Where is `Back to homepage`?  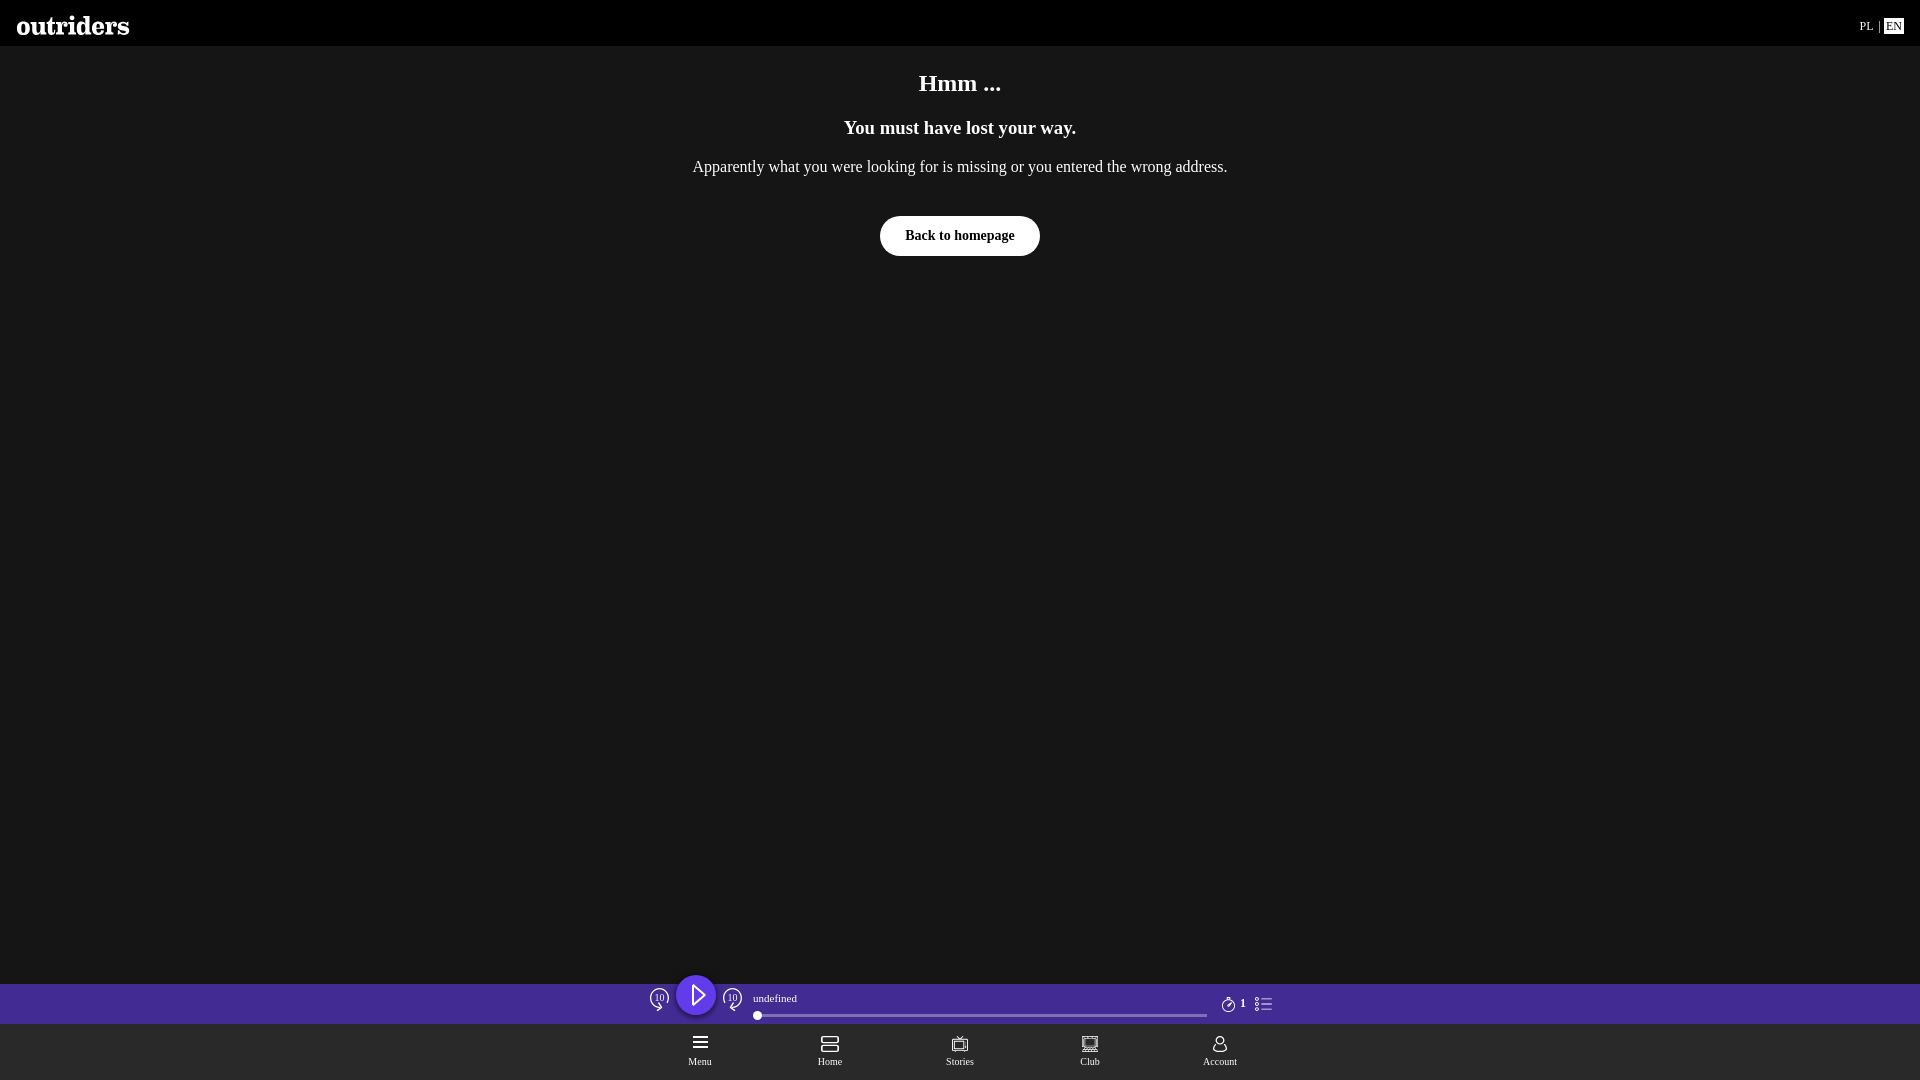 Back to homepage is located at coordinates (960, 236).